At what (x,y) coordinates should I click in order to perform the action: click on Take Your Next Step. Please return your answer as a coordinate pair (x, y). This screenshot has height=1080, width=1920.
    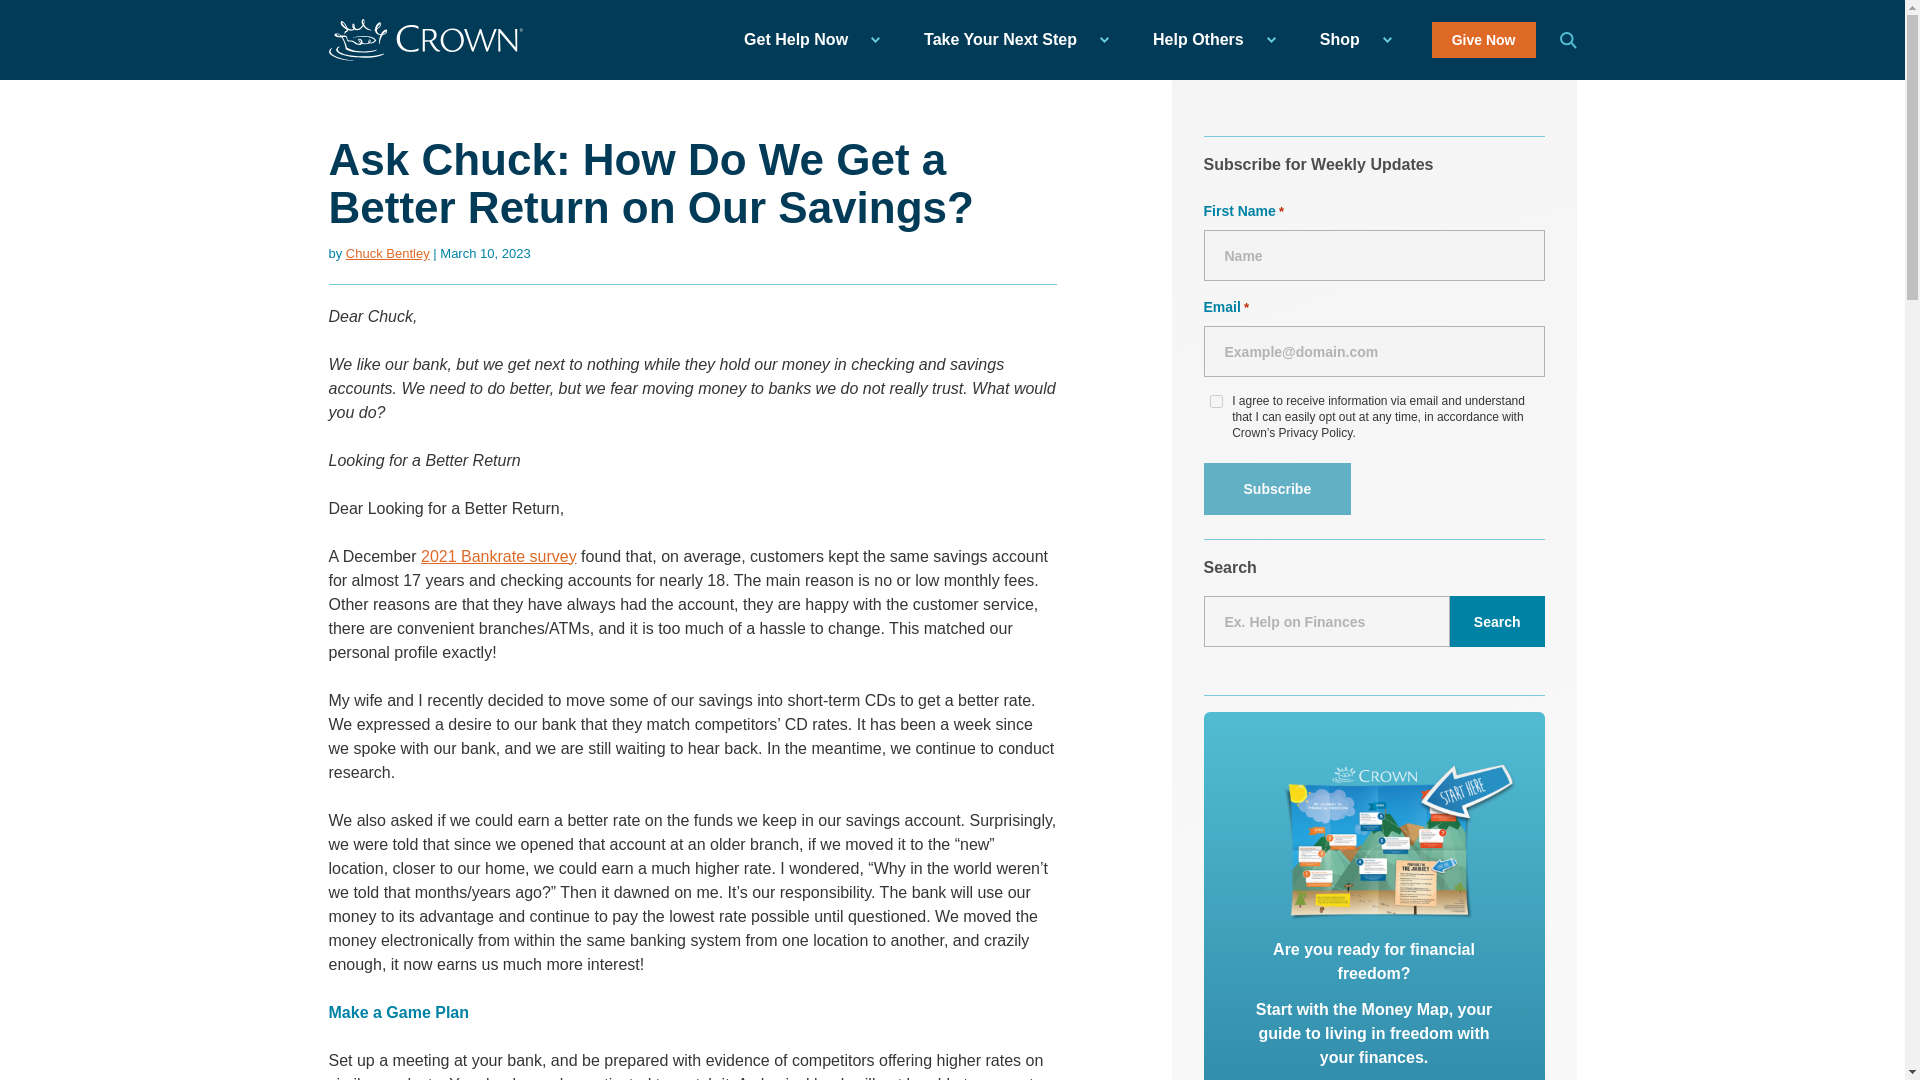
    Looking at the image, I should click on (1010, 40).